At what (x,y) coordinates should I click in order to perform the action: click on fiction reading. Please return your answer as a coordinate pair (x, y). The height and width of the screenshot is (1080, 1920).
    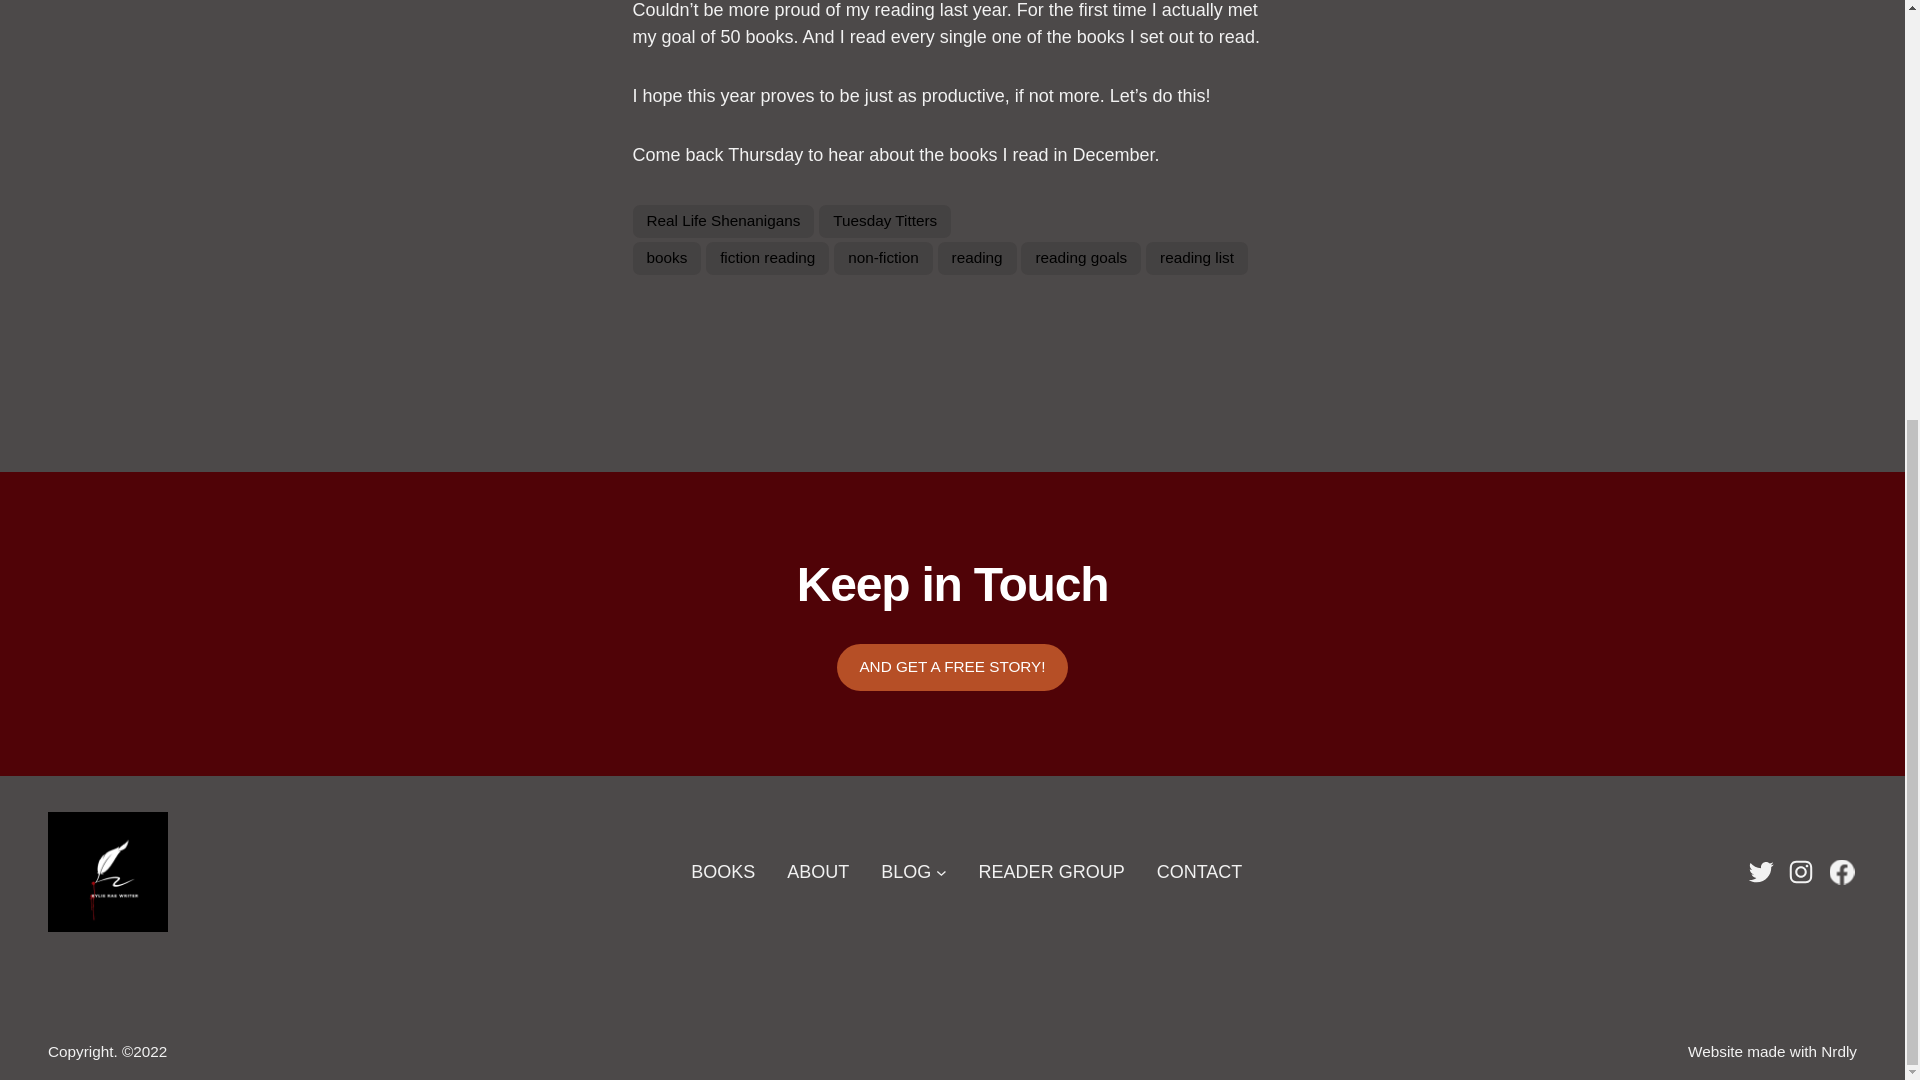
    Looking at the image, I should click on (768, 258).